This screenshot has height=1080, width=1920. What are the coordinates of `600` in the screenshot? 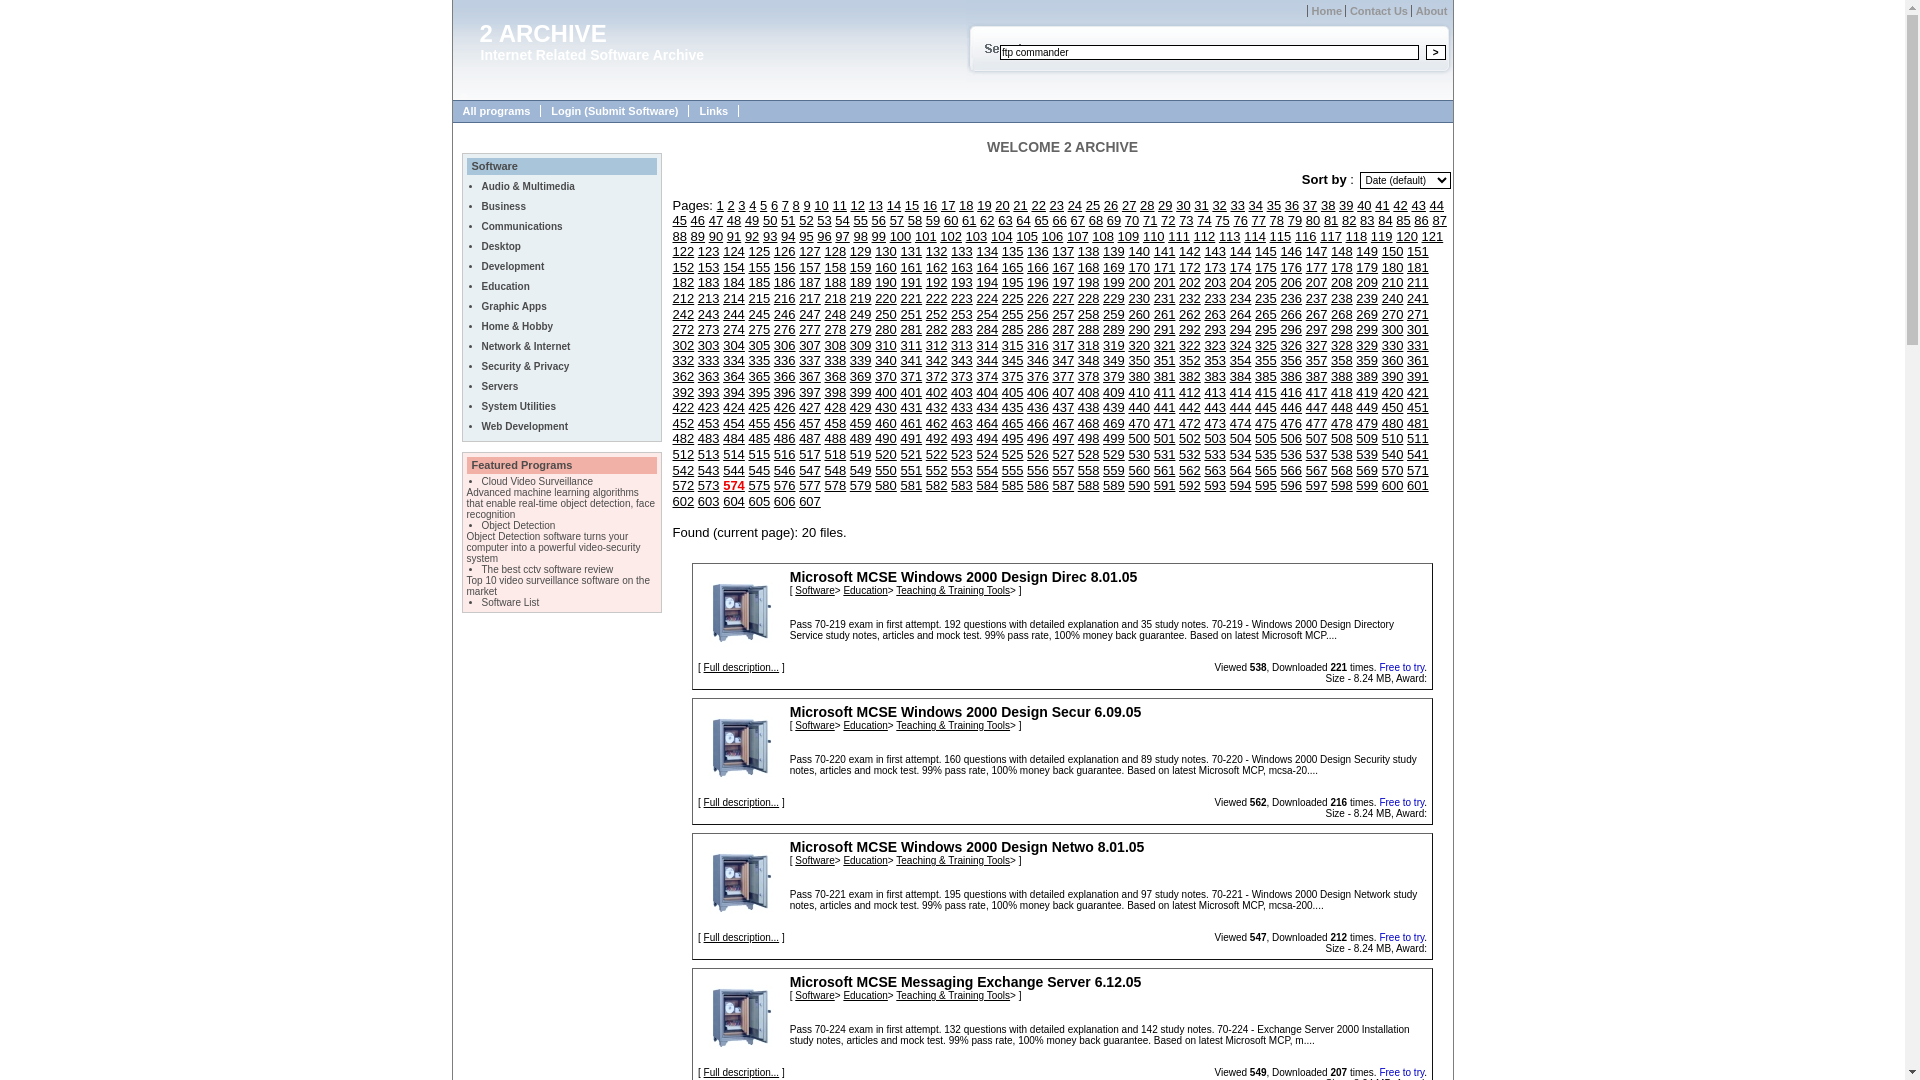 It's located at (1393, 486).